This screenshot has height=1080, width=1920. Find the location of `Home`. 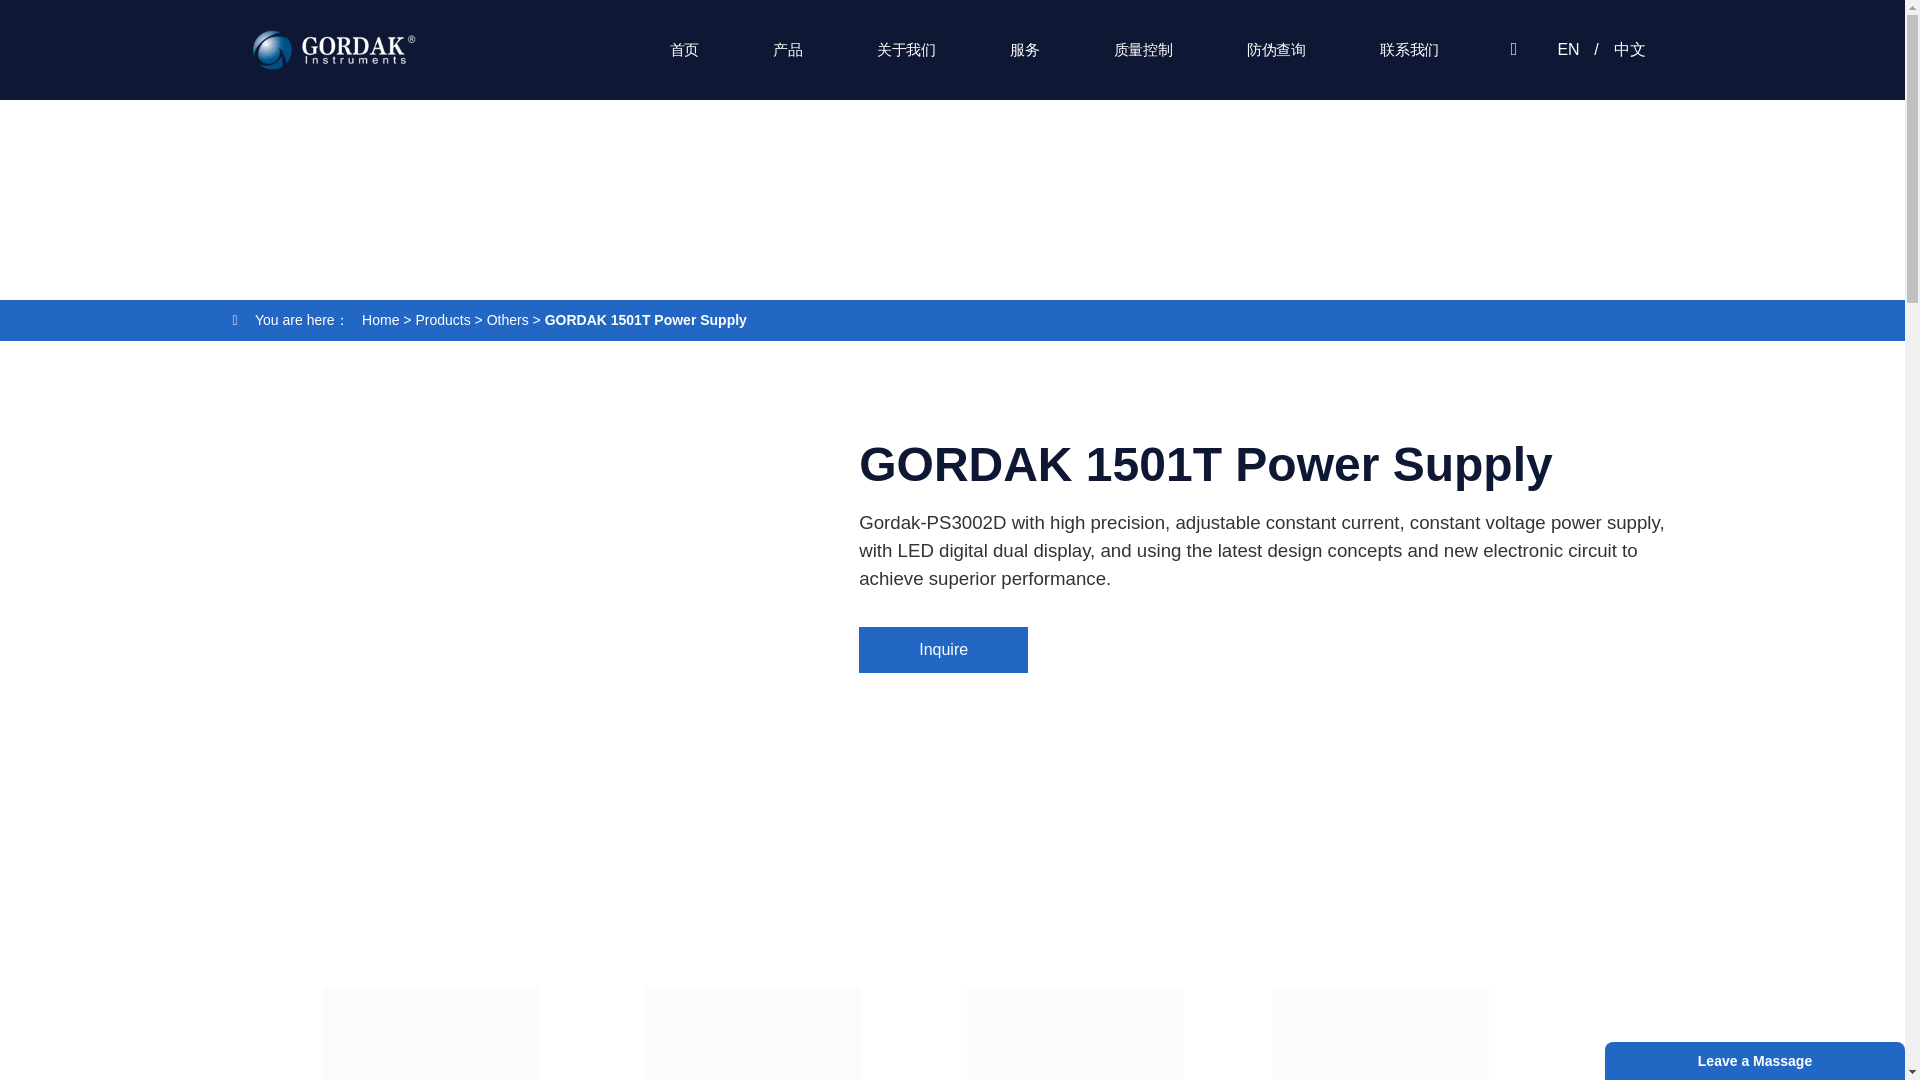

Home is located at coordinates (380, 320).